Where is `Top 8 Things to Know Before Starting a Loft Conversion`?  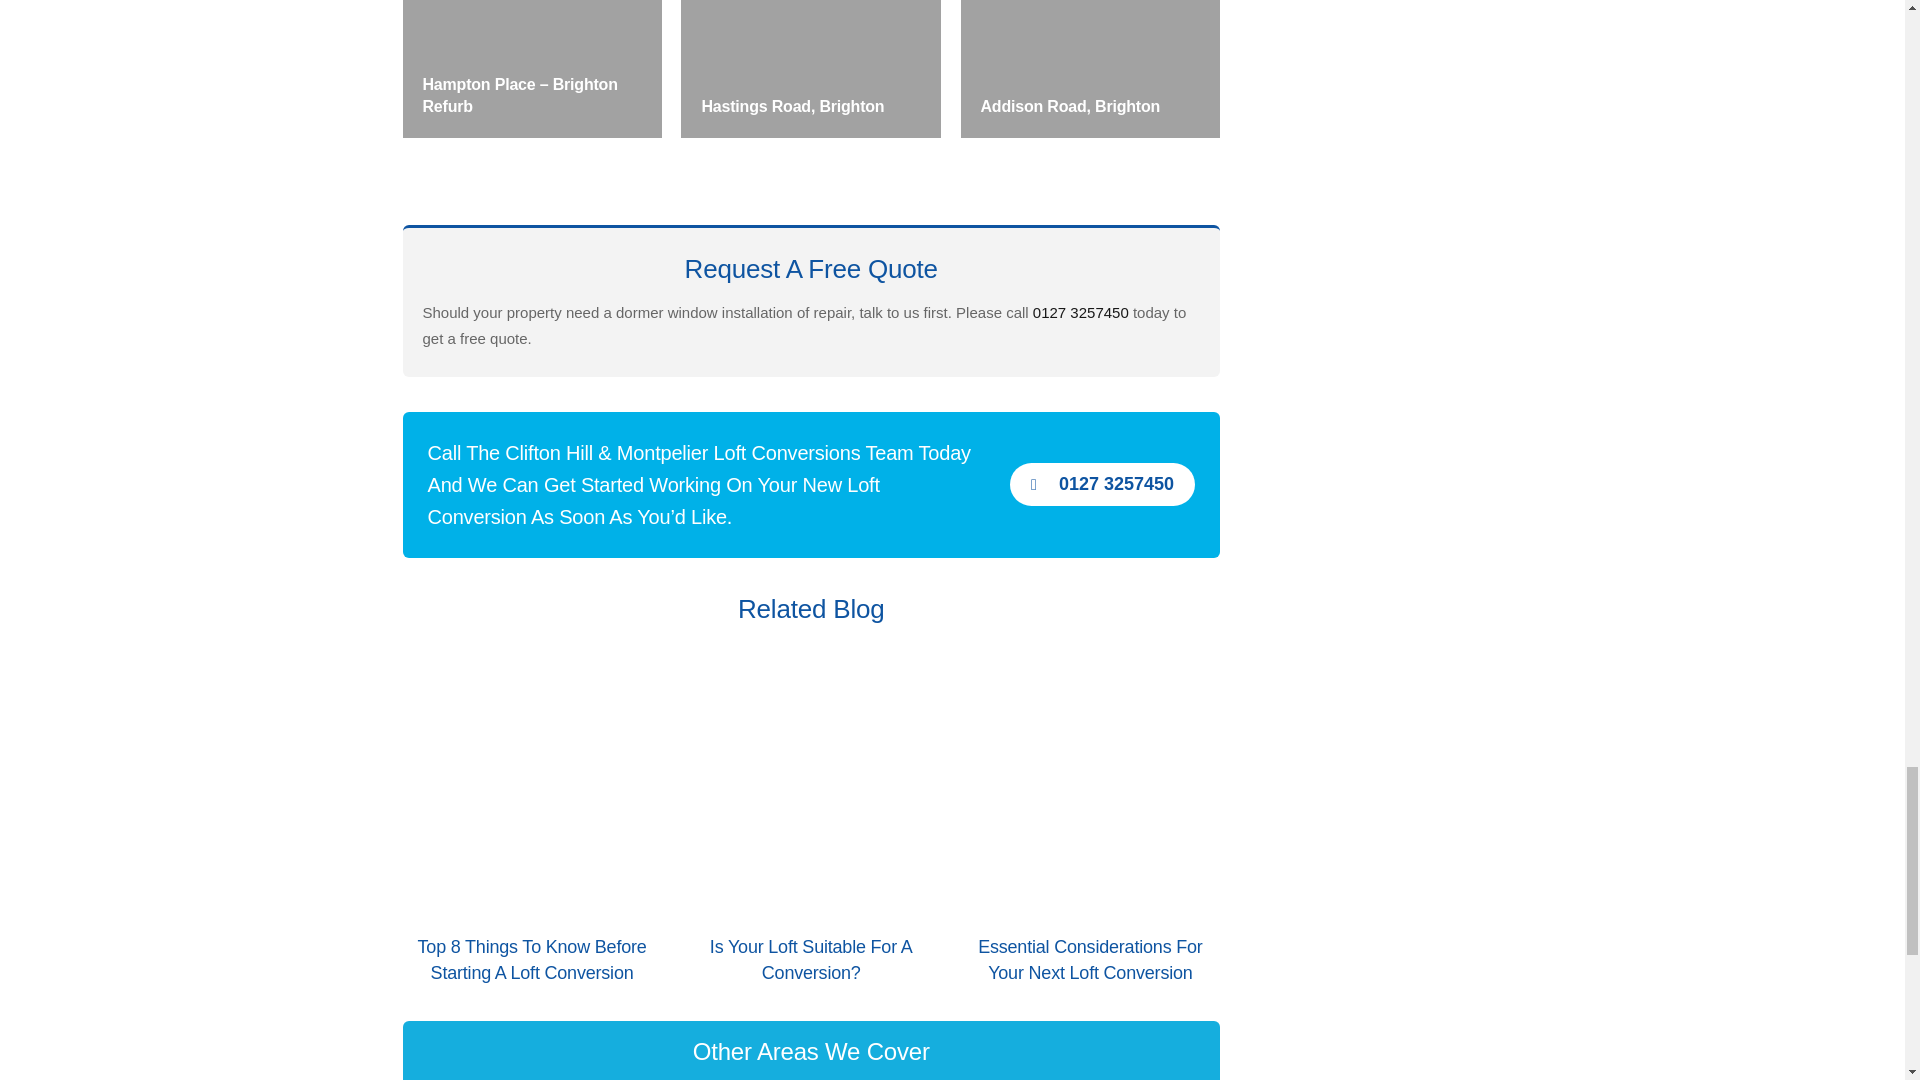
Top 8 Things to Know Before Starting a Loft Conversion is located at coordinates (532, 960).